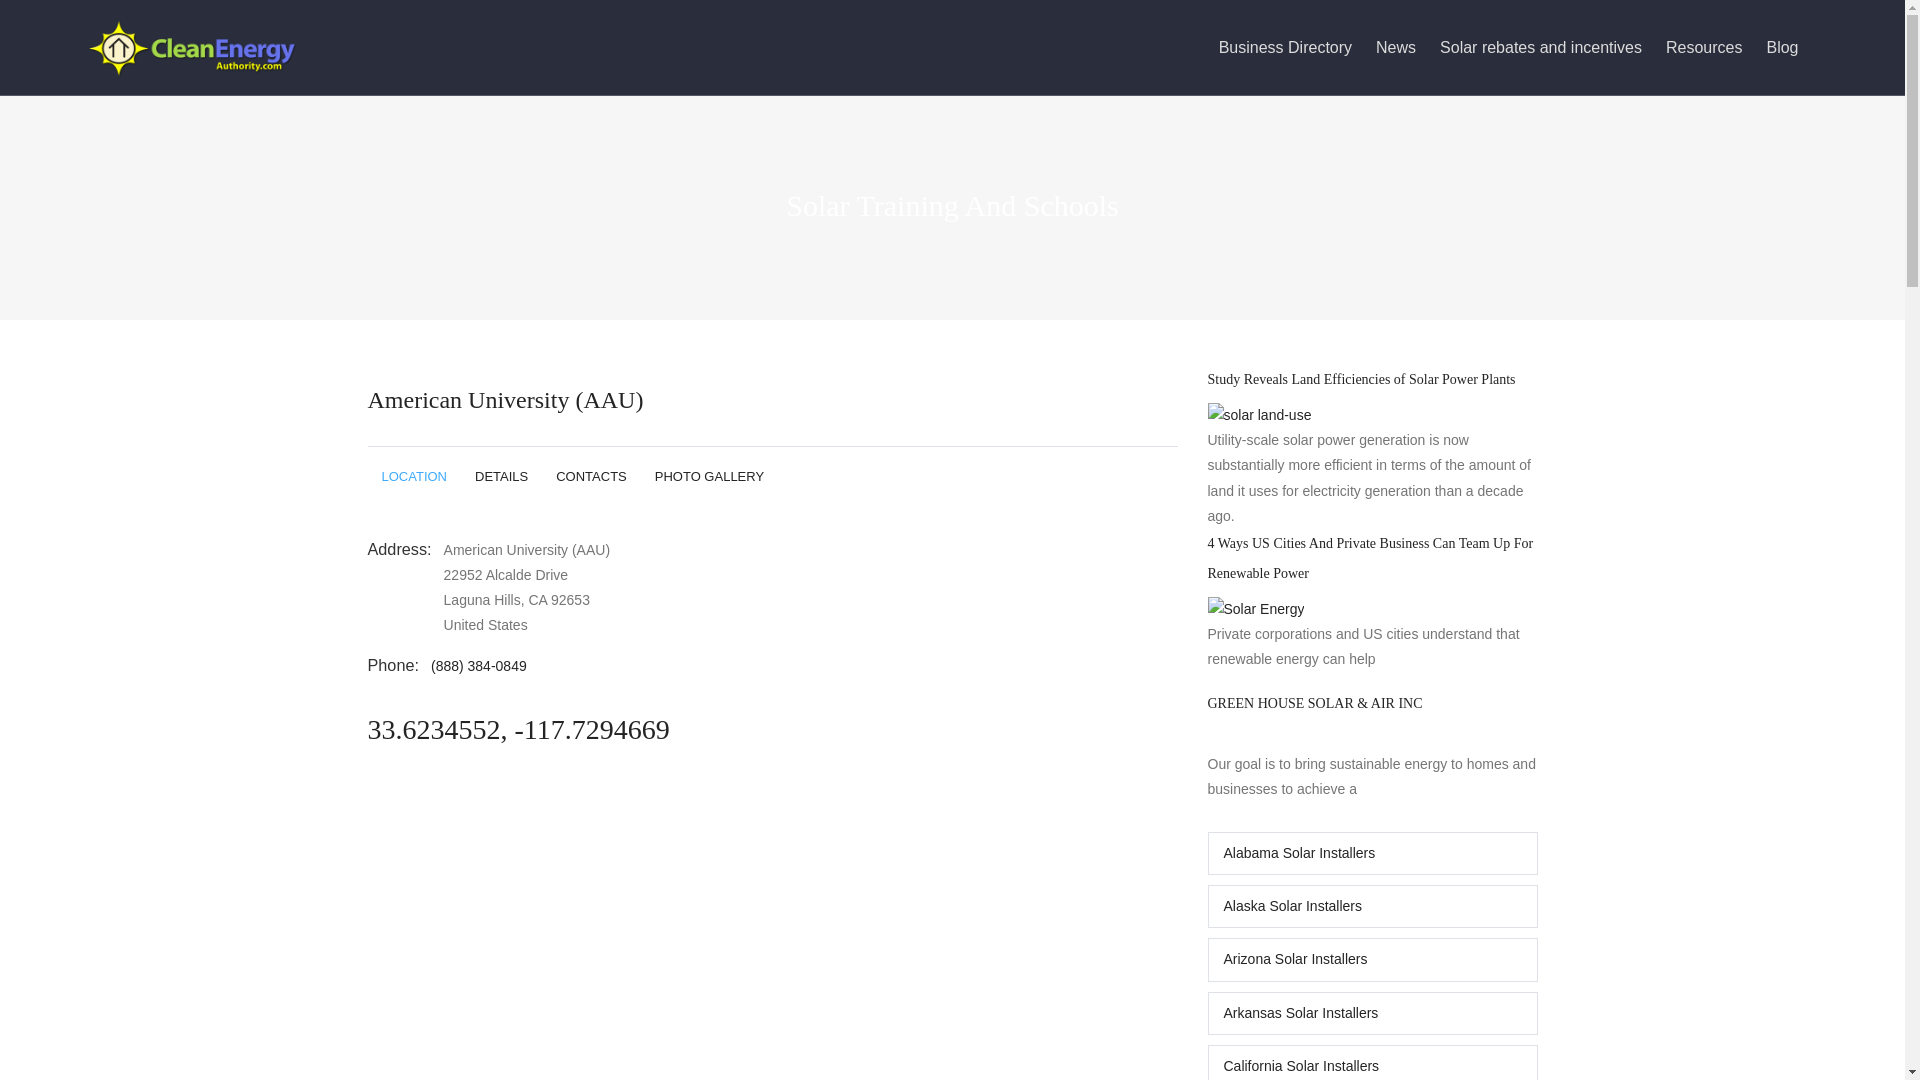 The height and width of the screenshot is (1080, 1920). What do you see at coordinates (1372, 1013) in the screenshot?
I see `Arkansas Solar Installers` at bounding box center [1372, 1013].